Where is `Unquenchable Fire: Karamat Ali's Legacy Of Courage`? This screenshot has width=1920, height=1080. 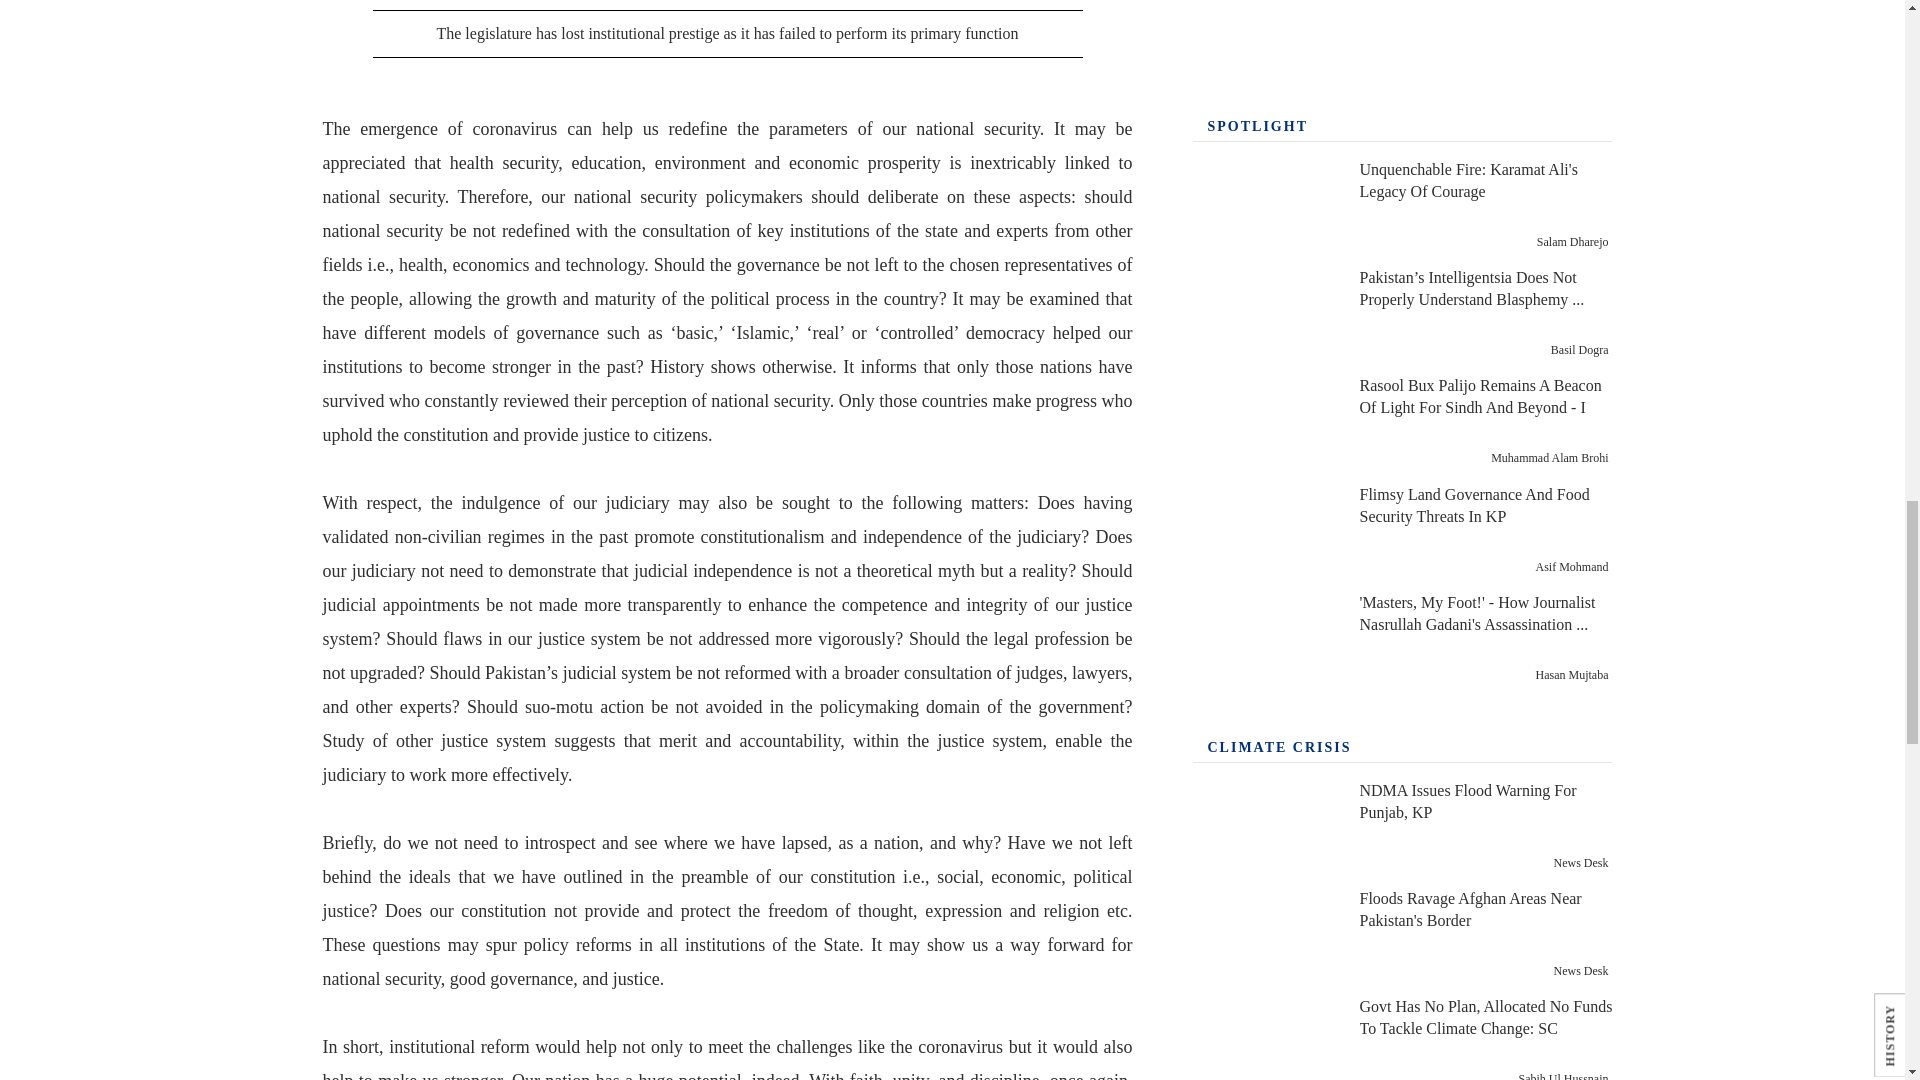
Unquenchable Fire: Karamat Ali's Legacy Of Courage is located at coordinates (1265, 206).